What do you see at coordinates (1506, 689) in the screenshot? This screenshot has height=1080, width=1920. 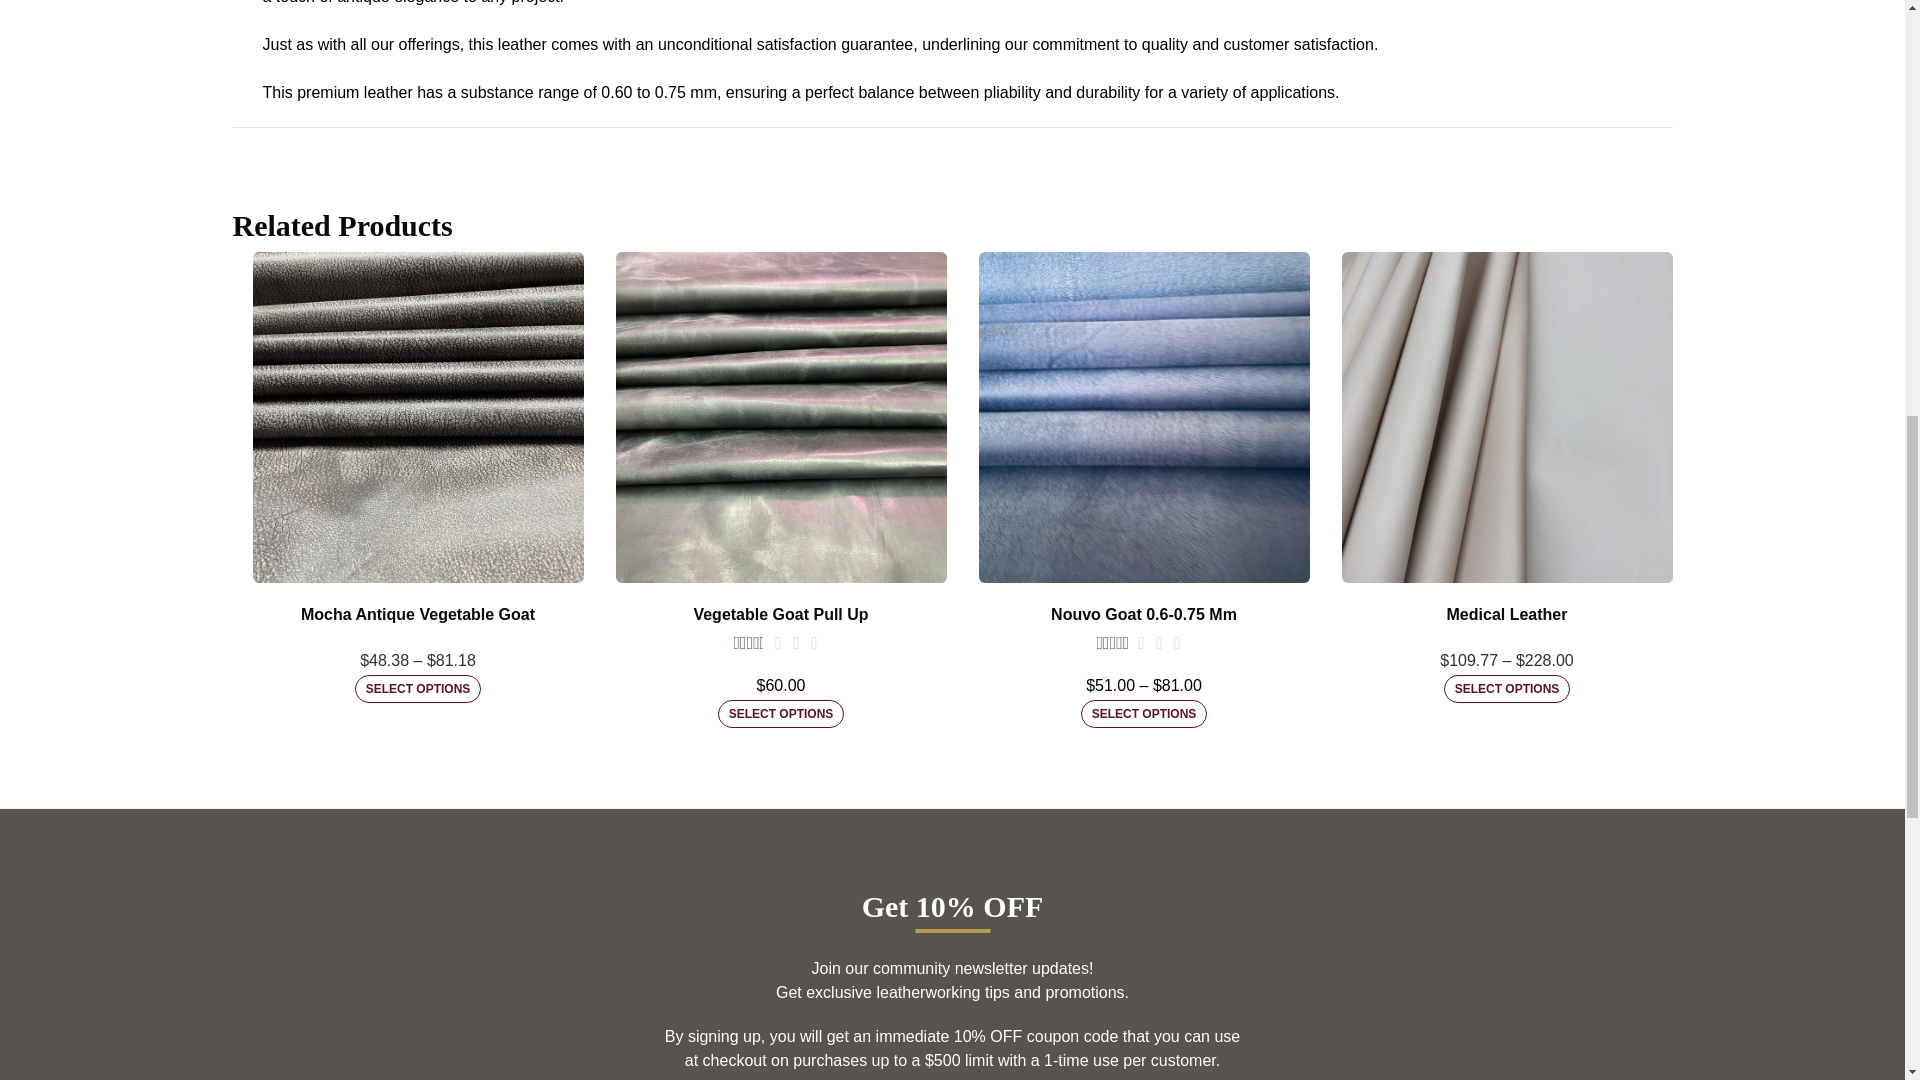 I see `SELECT OPTIONS` at bounding box center [1506, 689].